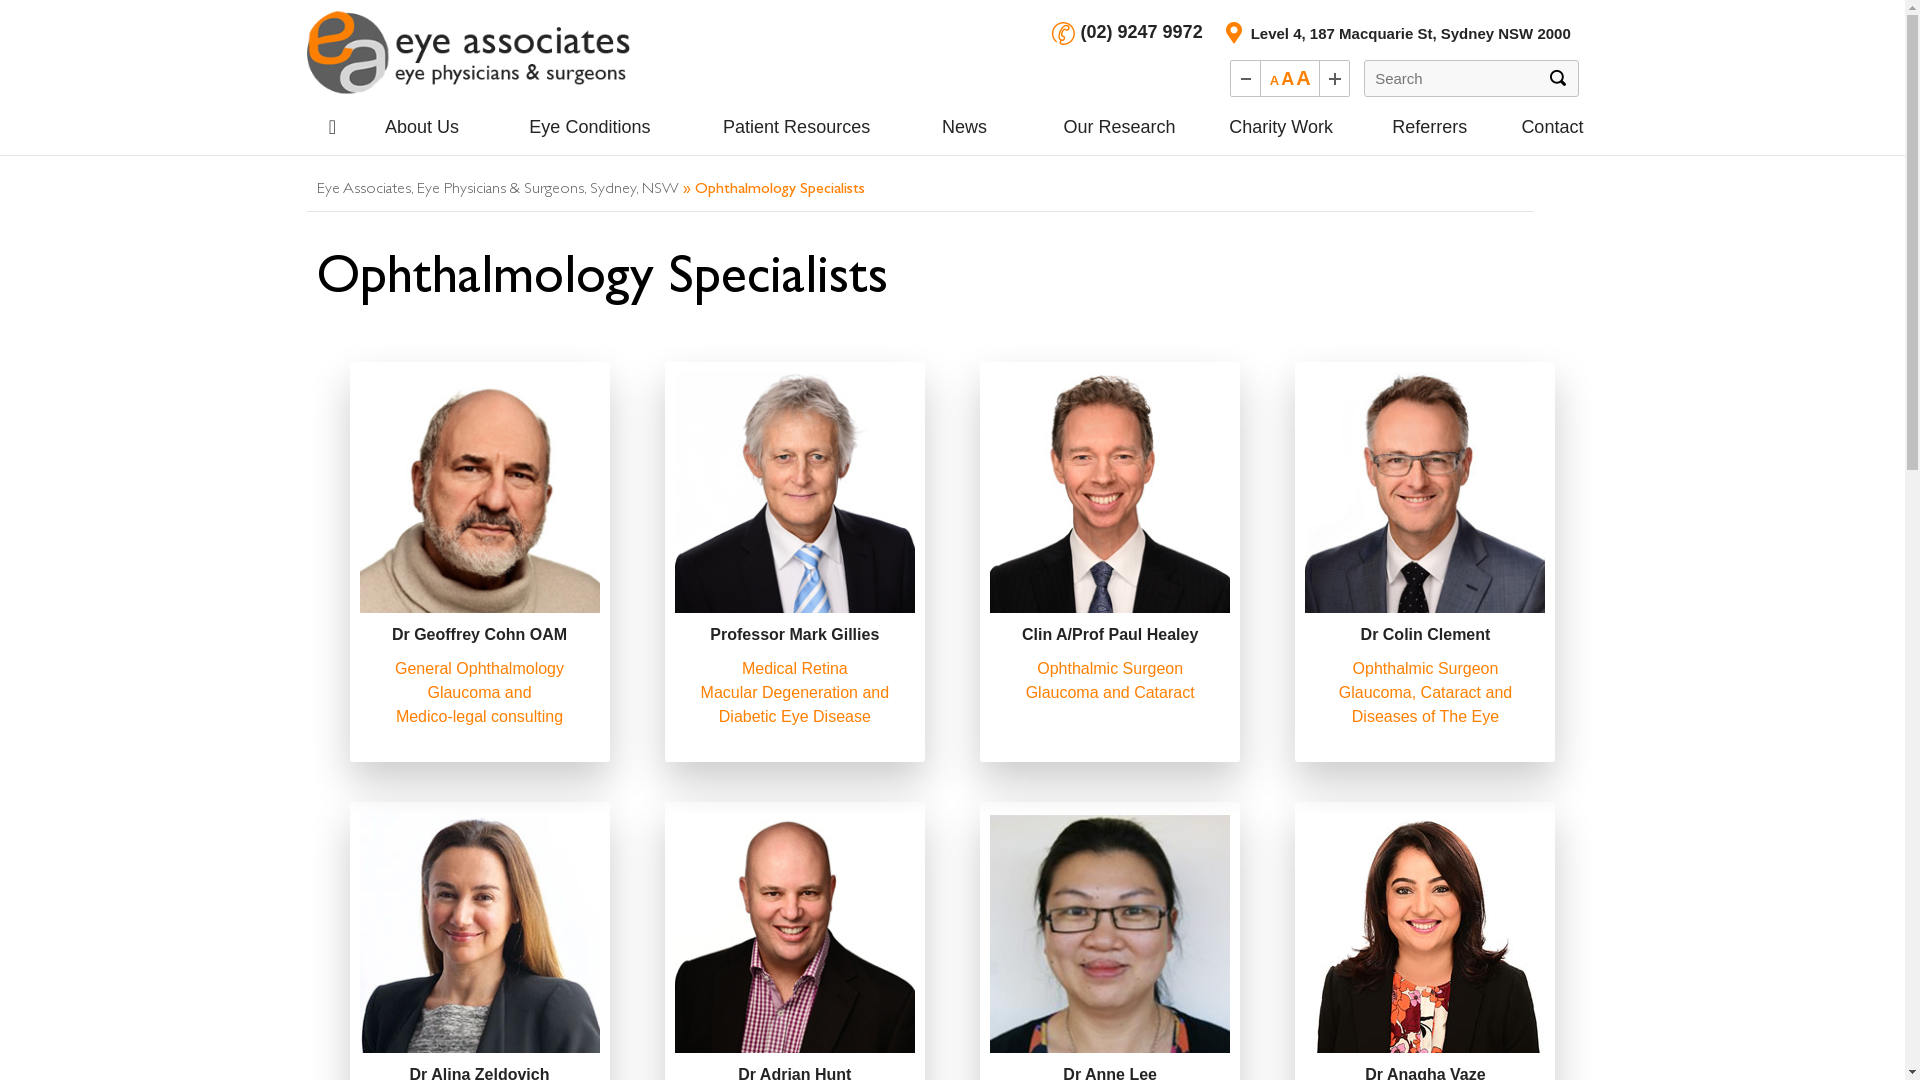  Describe the element at coordinates (1552, 127) in the screenshot. I see `Contact` at that location.